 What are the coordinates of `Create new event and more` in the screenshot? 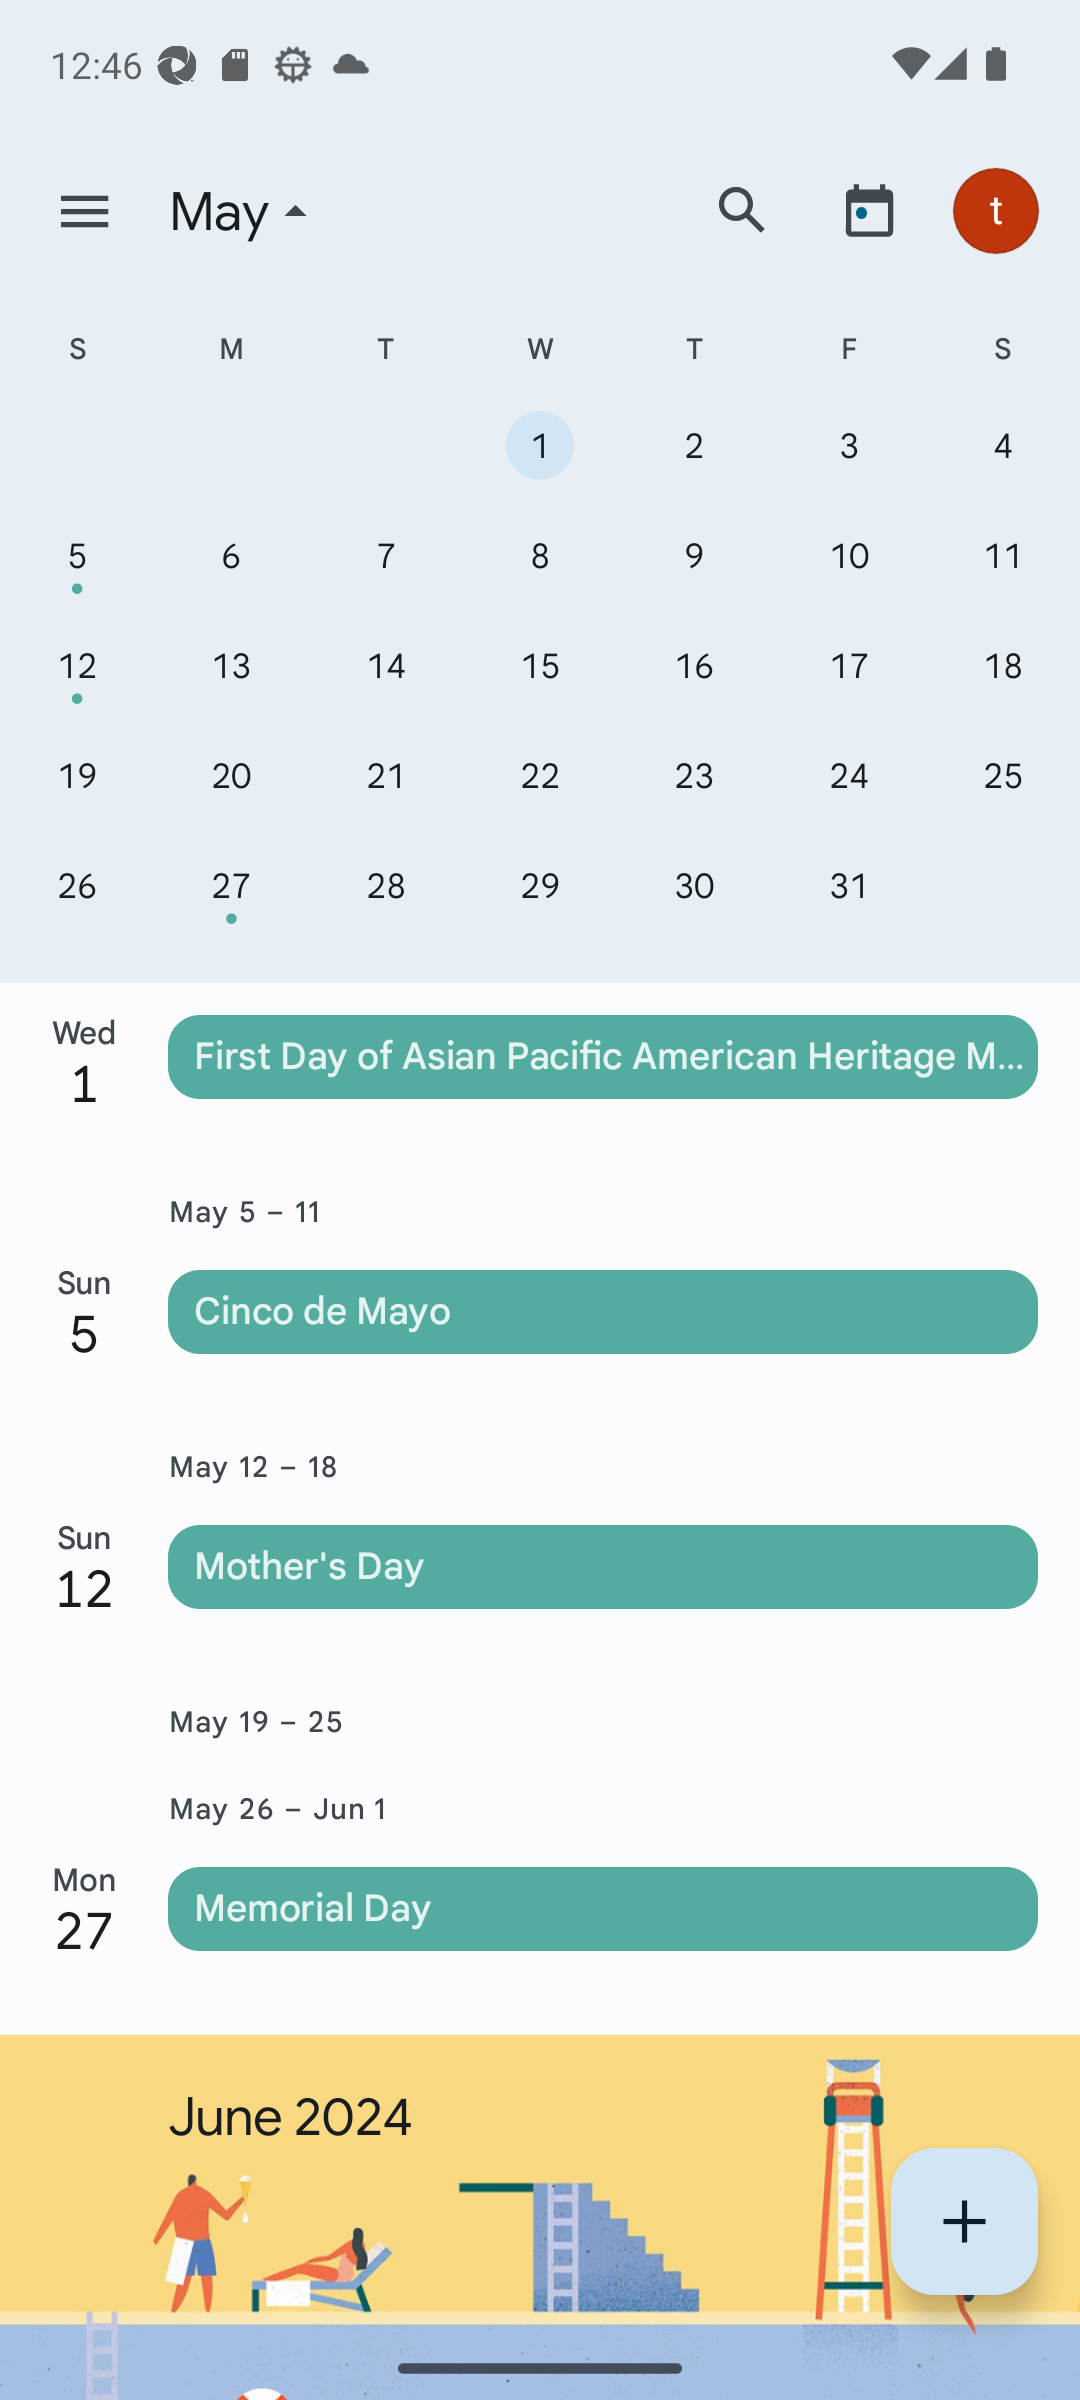 It's located at (964, 2221).